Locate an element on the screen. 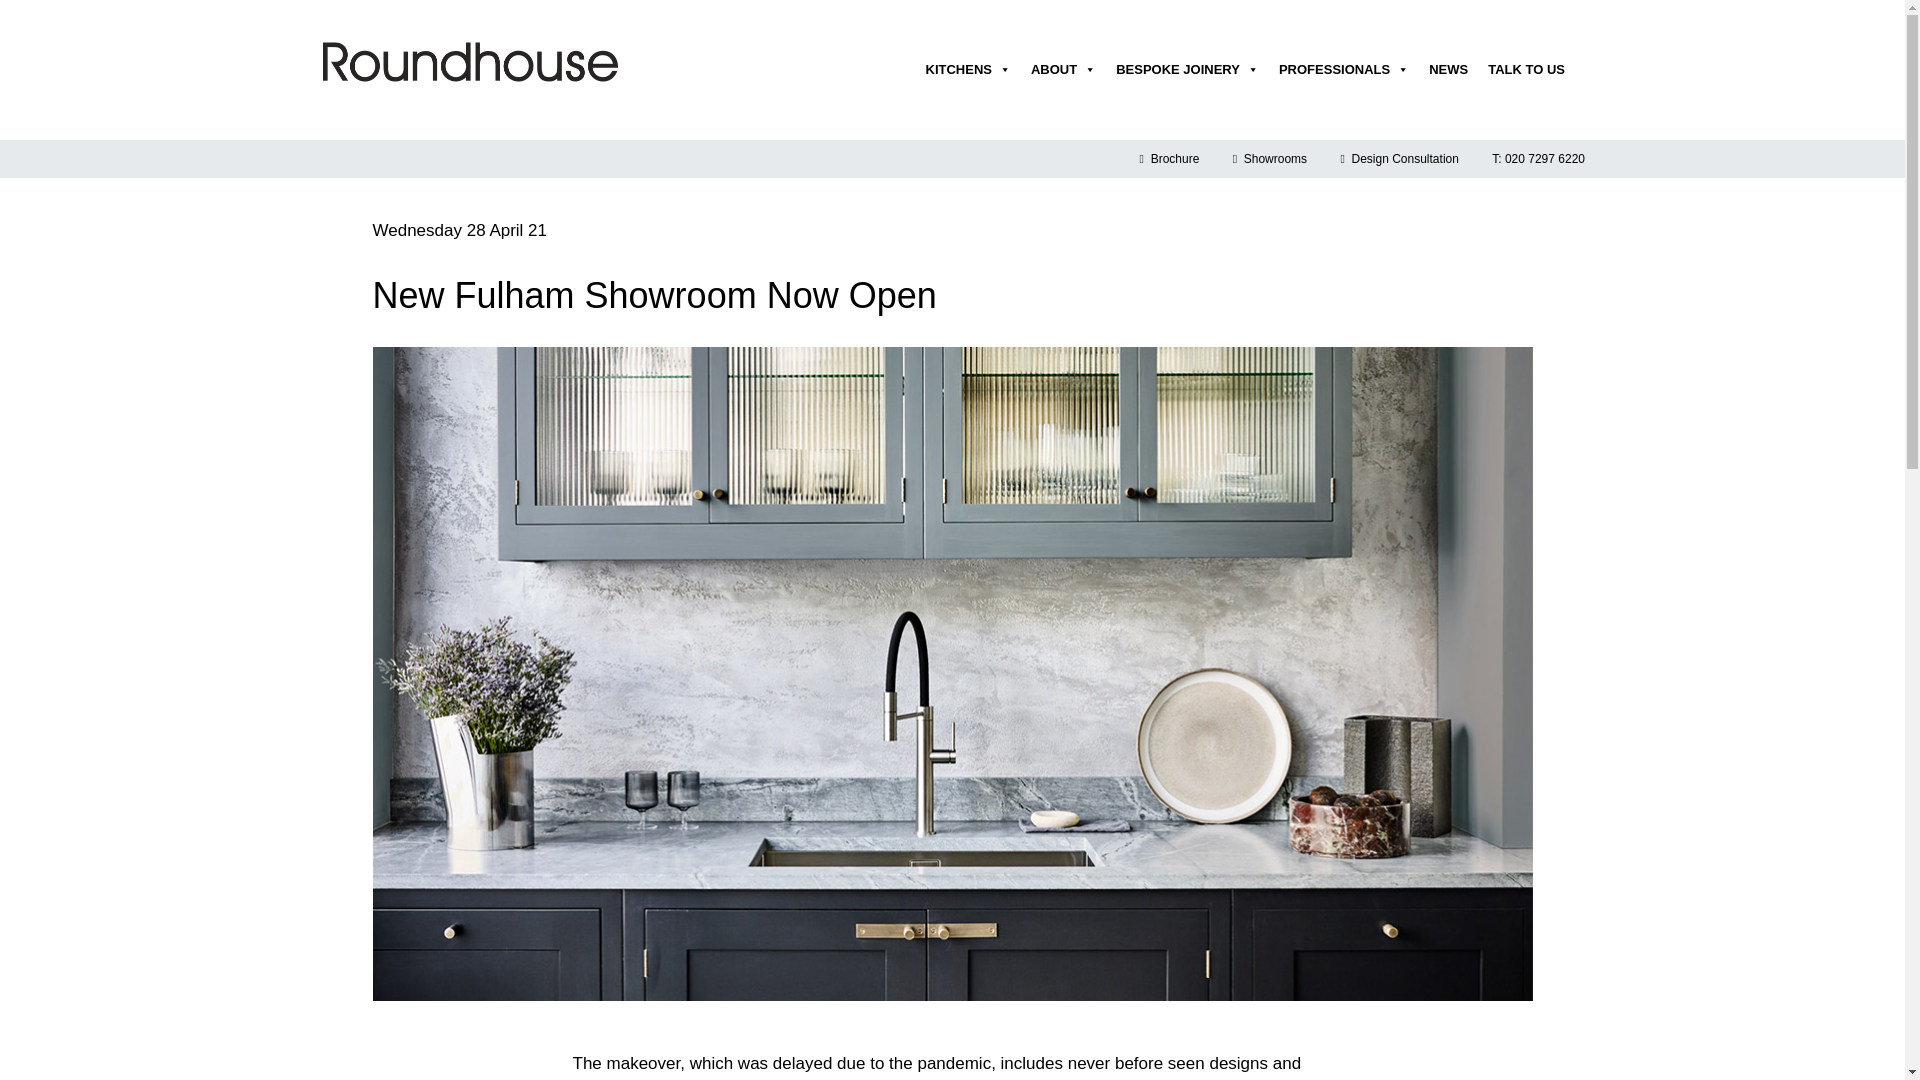 The width and height of the screenshot is (1920, 1080). BESPOKE JOINERY is located at coordinates (1187, 69).